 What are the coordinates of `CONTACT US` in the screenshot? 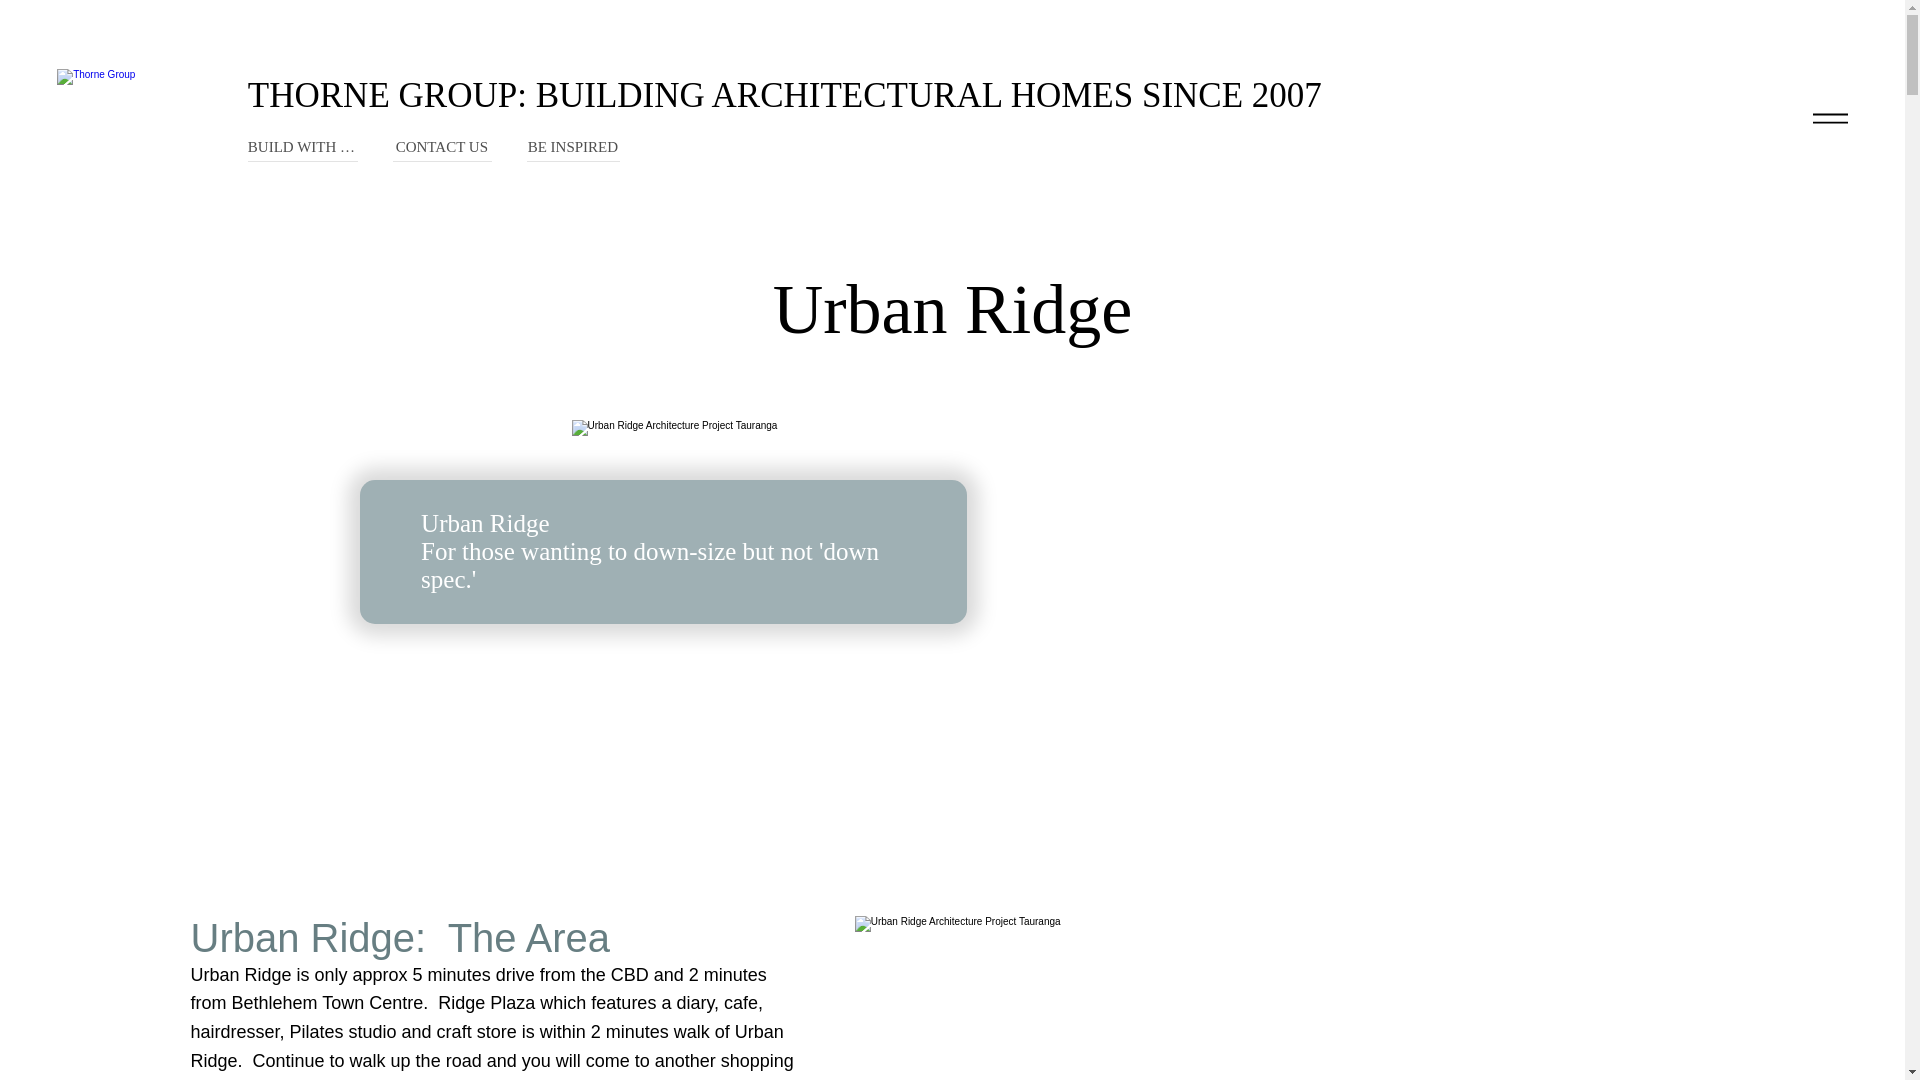 It's located at (443, 150).